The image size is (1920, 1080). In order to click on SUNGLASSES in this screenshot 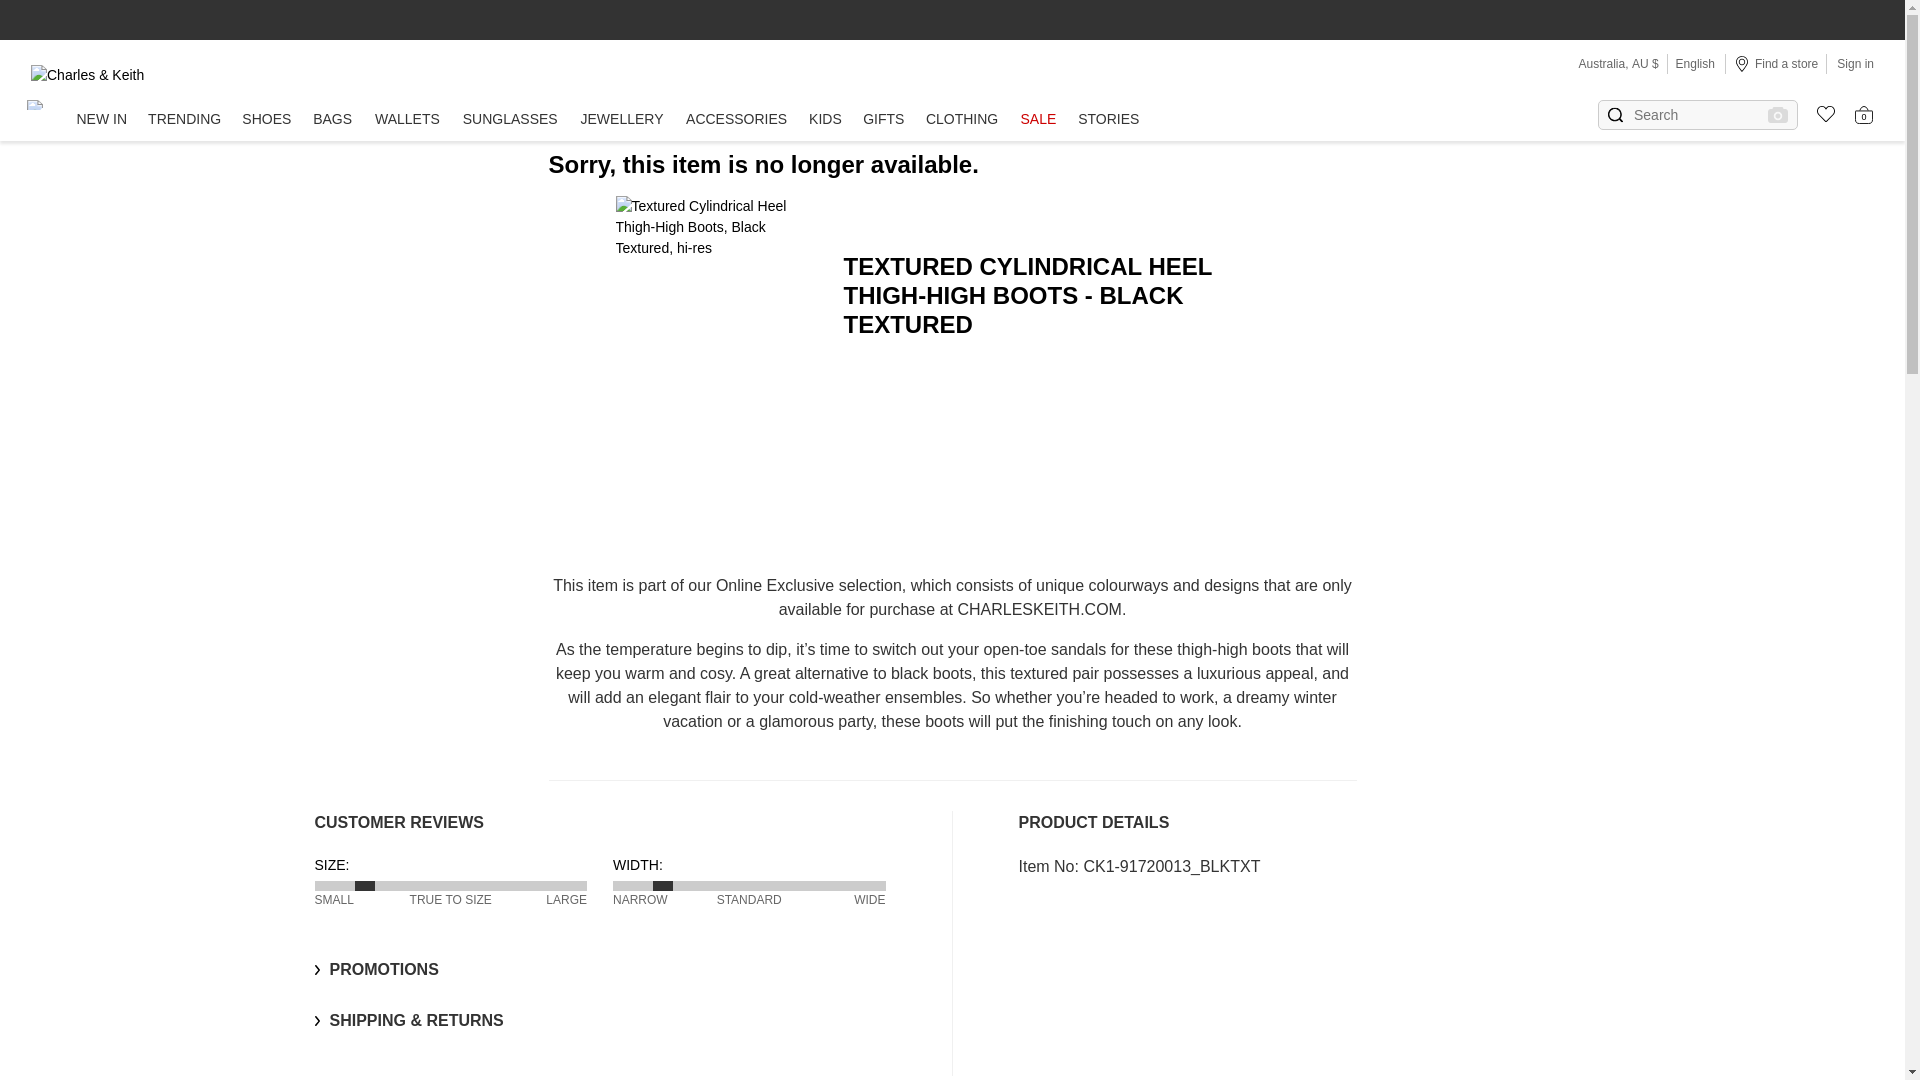, I will do `click(510, 120)`.